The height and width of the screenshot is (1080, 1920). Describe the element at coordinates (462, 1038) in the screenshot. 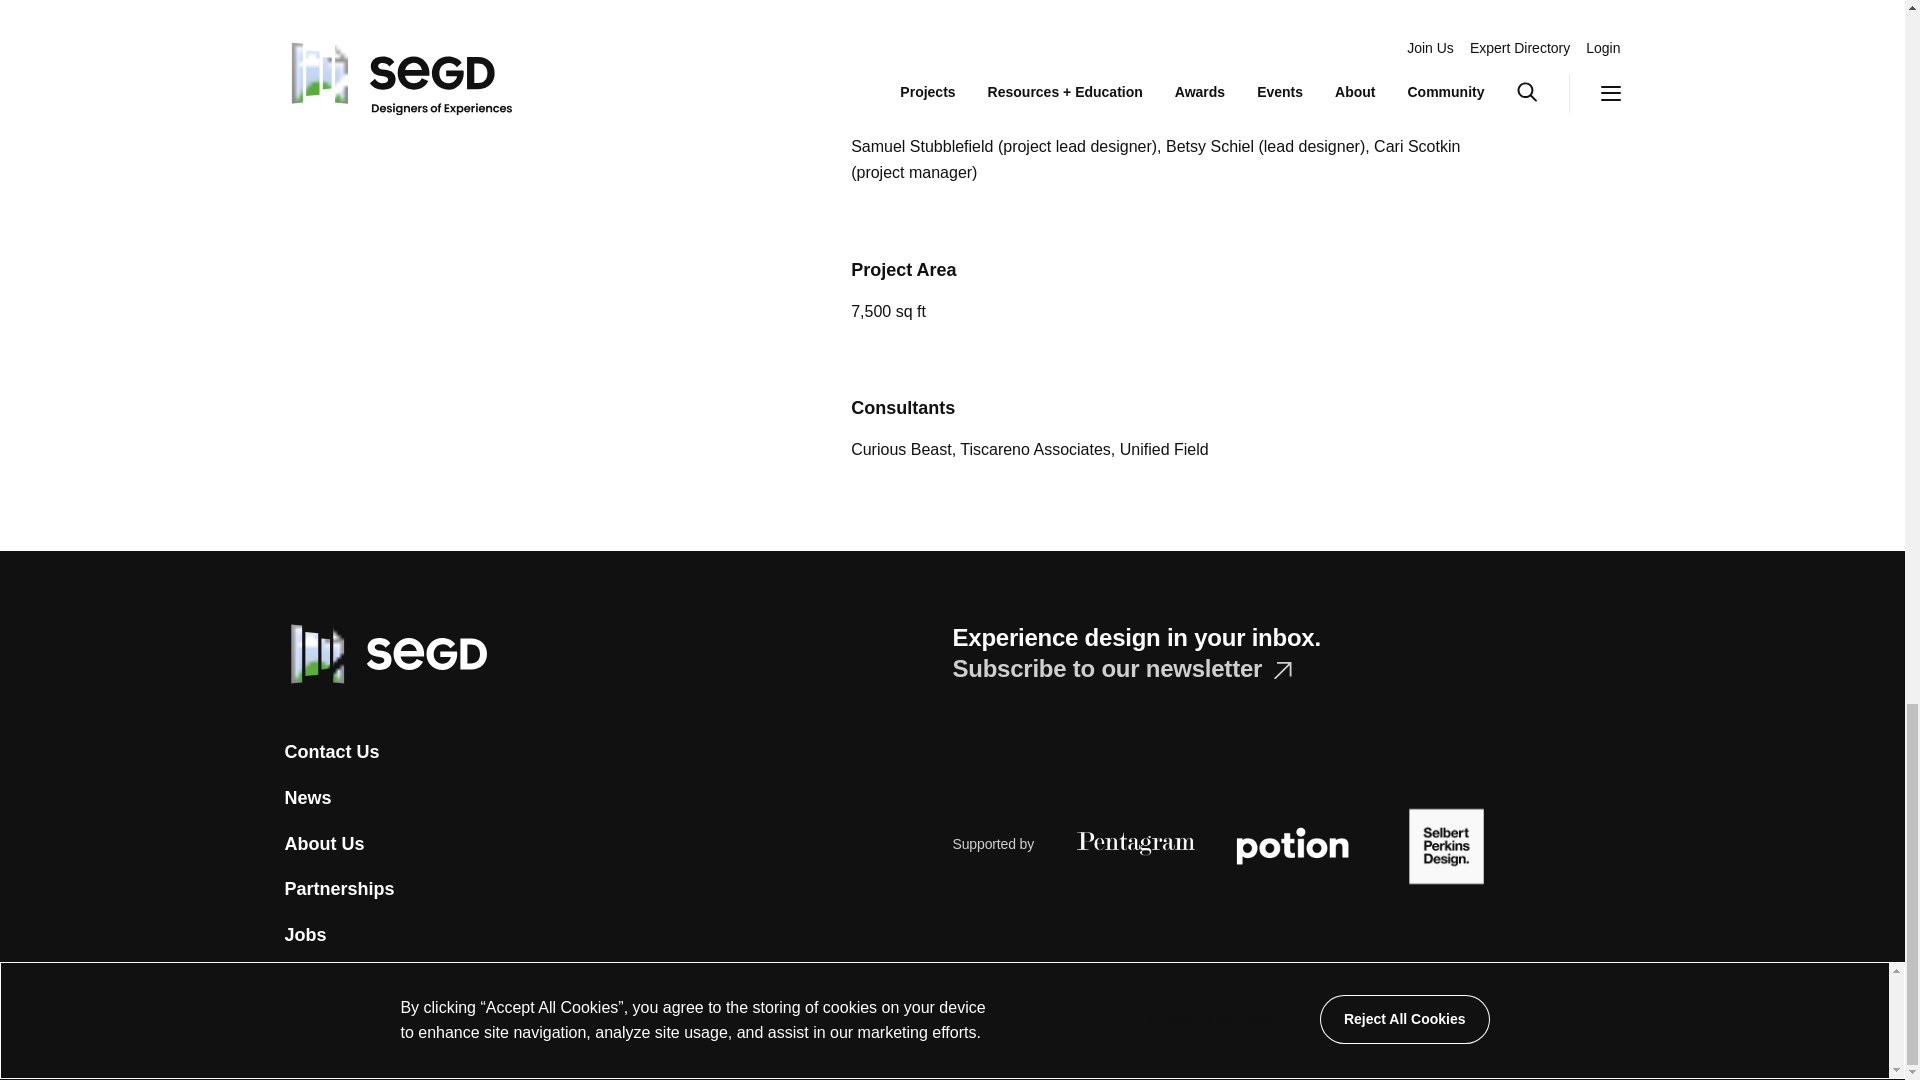

I see `Link to pinterest` at that location.